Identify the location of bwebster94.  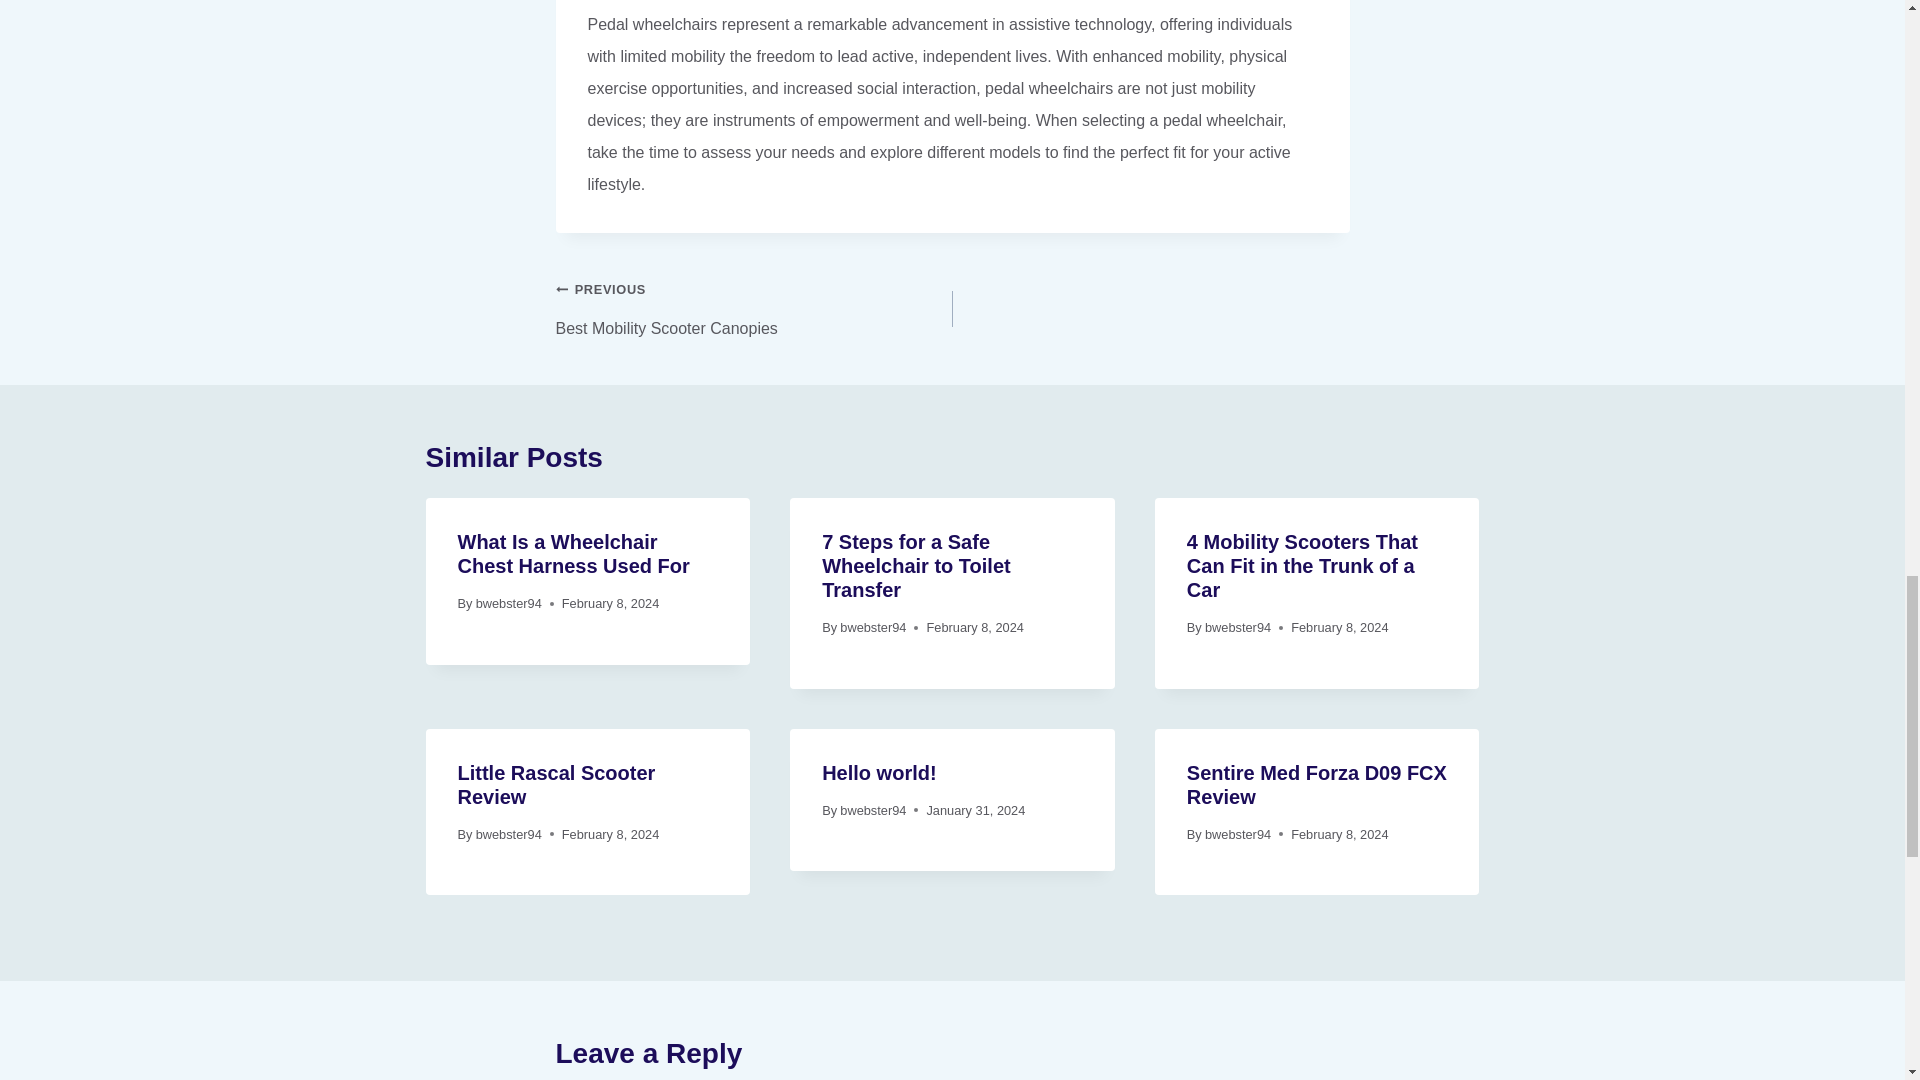
(1238, 627).